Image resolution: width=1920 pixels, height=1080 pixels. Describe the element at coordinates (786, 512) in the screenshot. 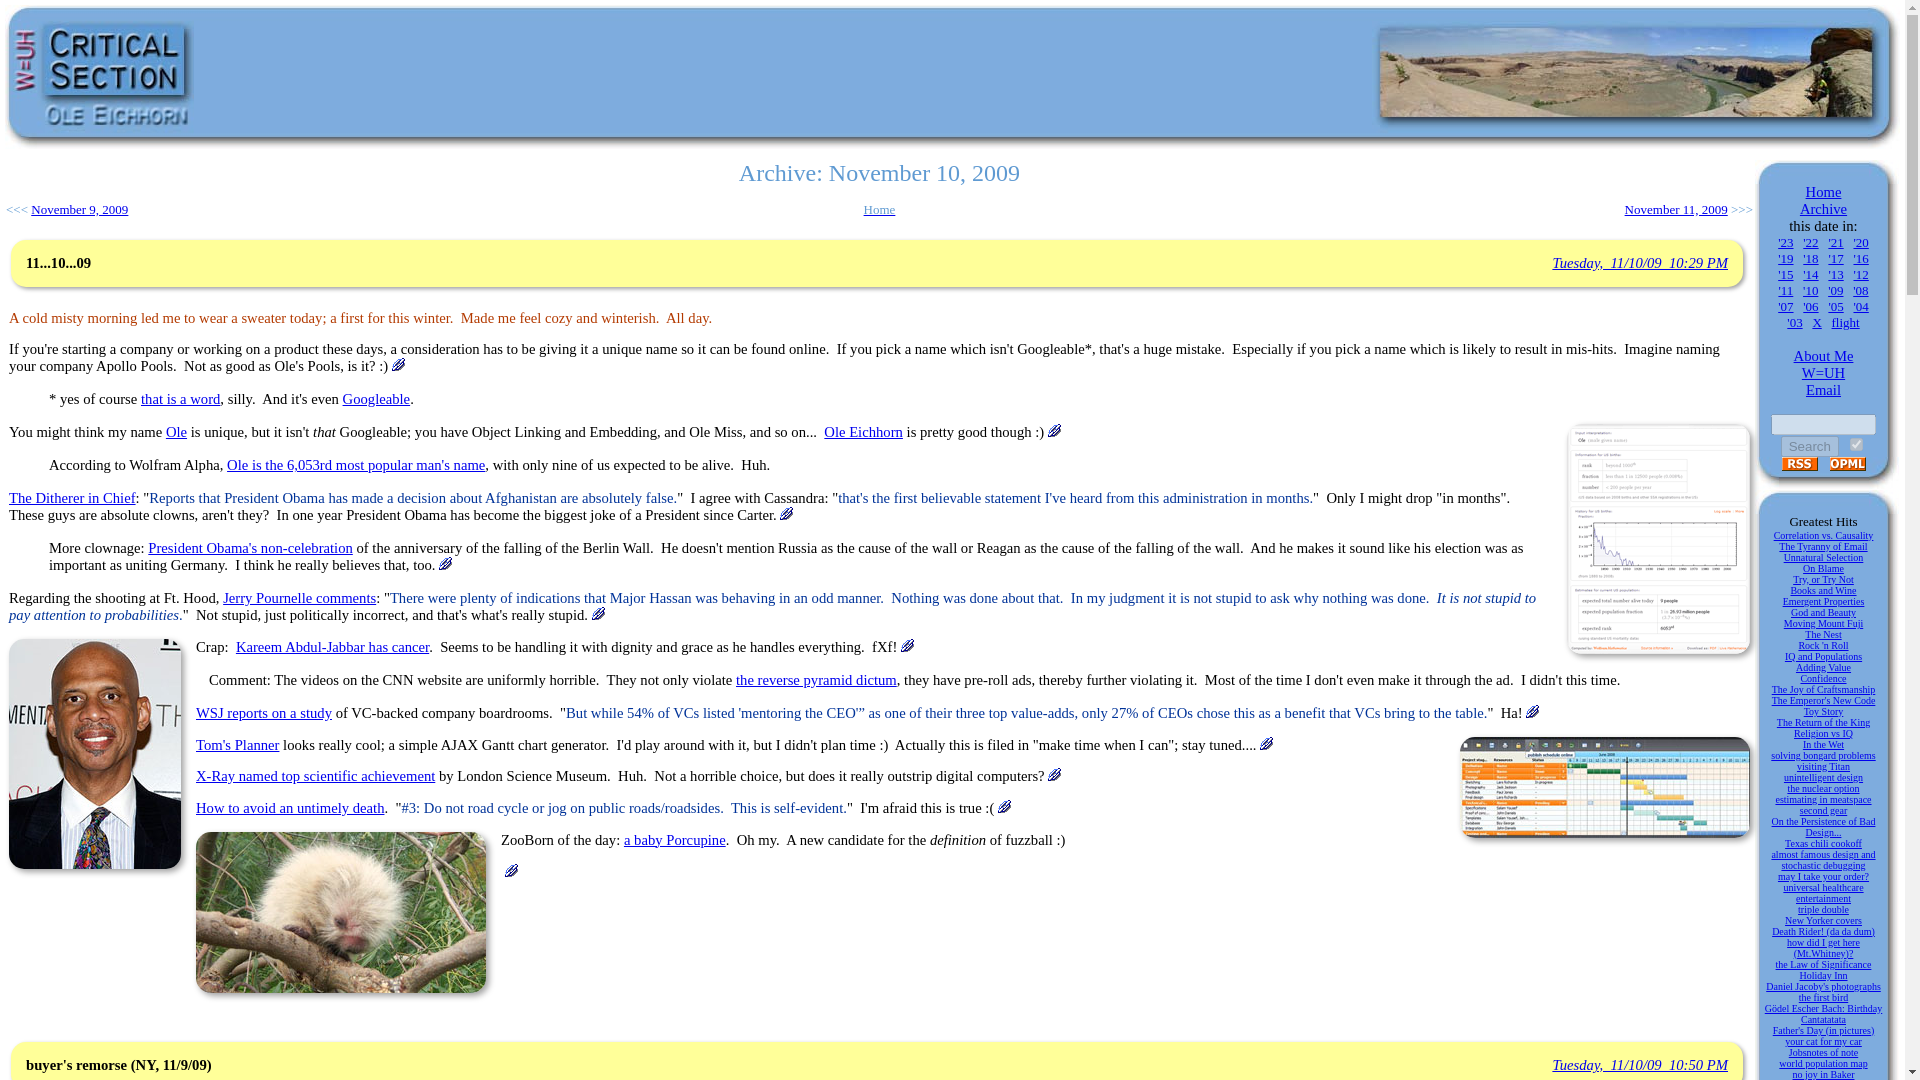

I see `Permalink` at that location.